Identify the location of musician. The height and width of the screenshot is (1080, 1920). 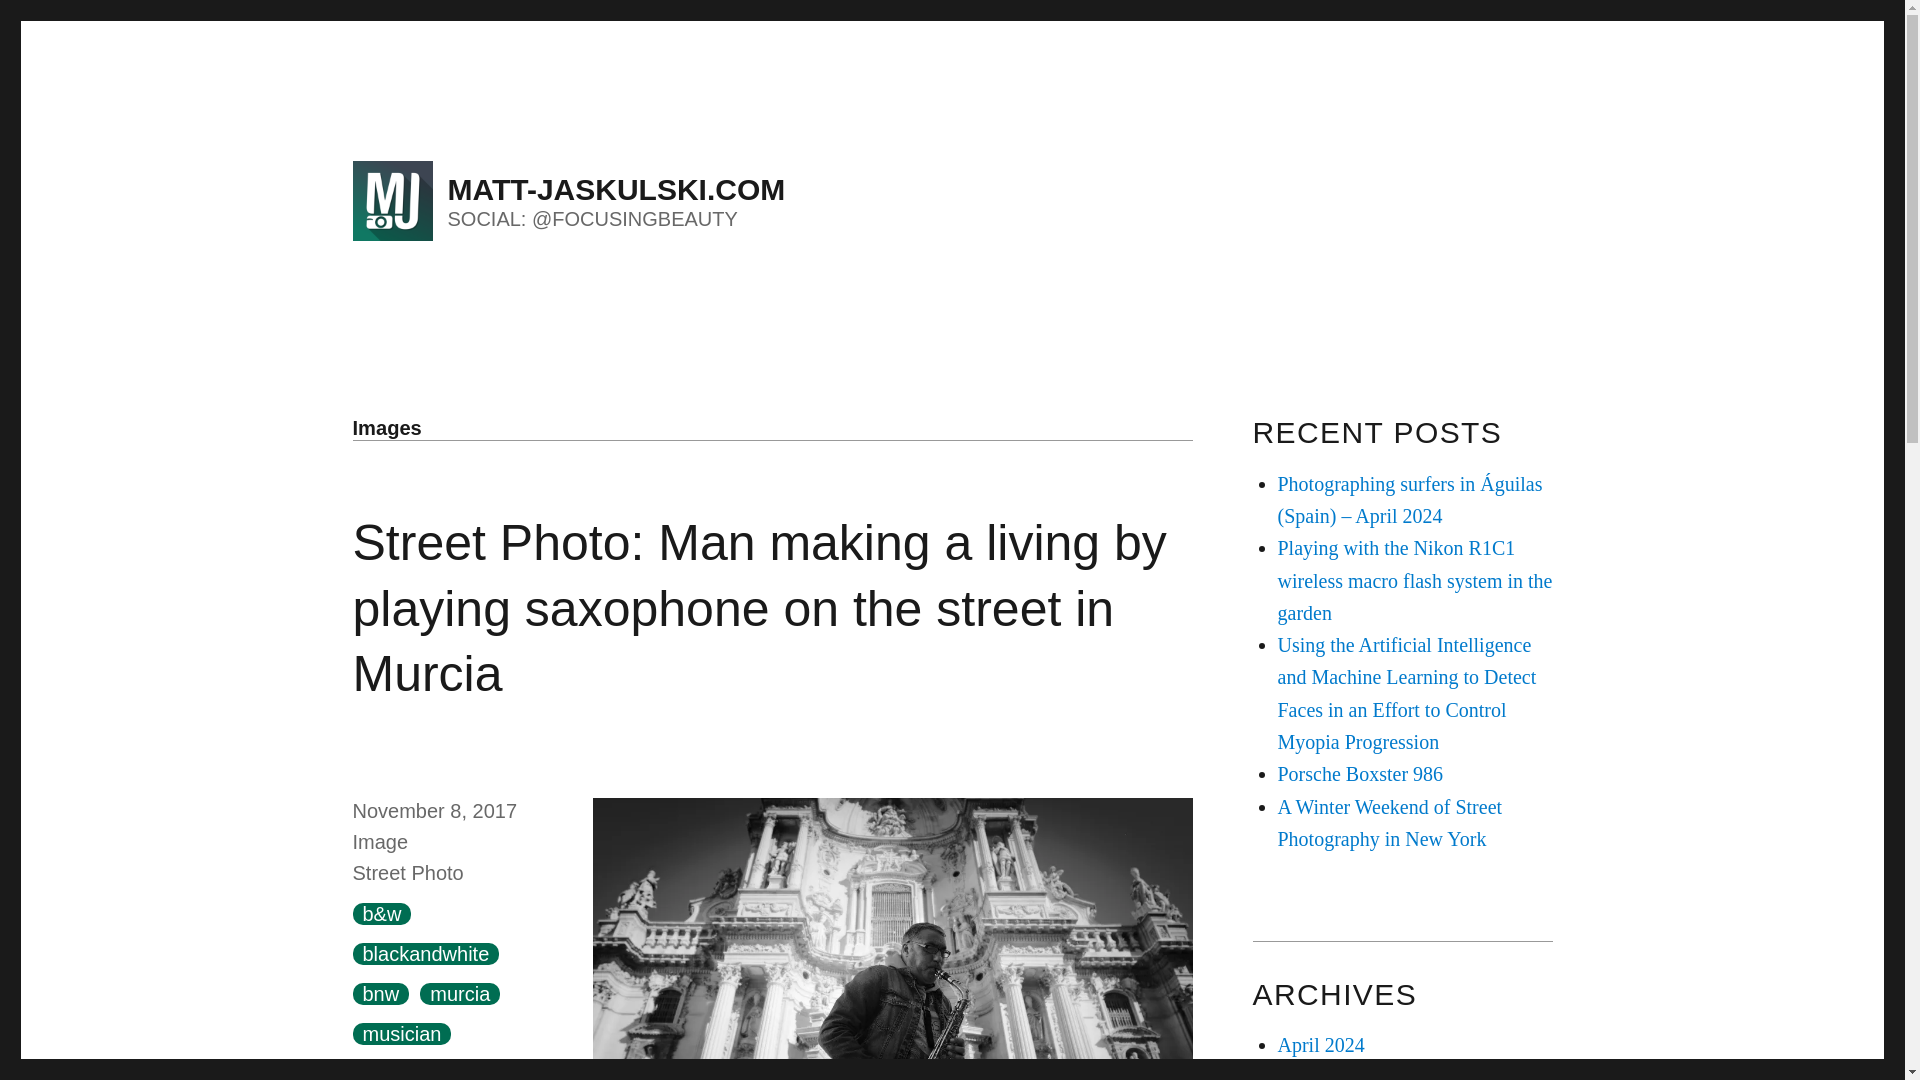
(401, 1034).